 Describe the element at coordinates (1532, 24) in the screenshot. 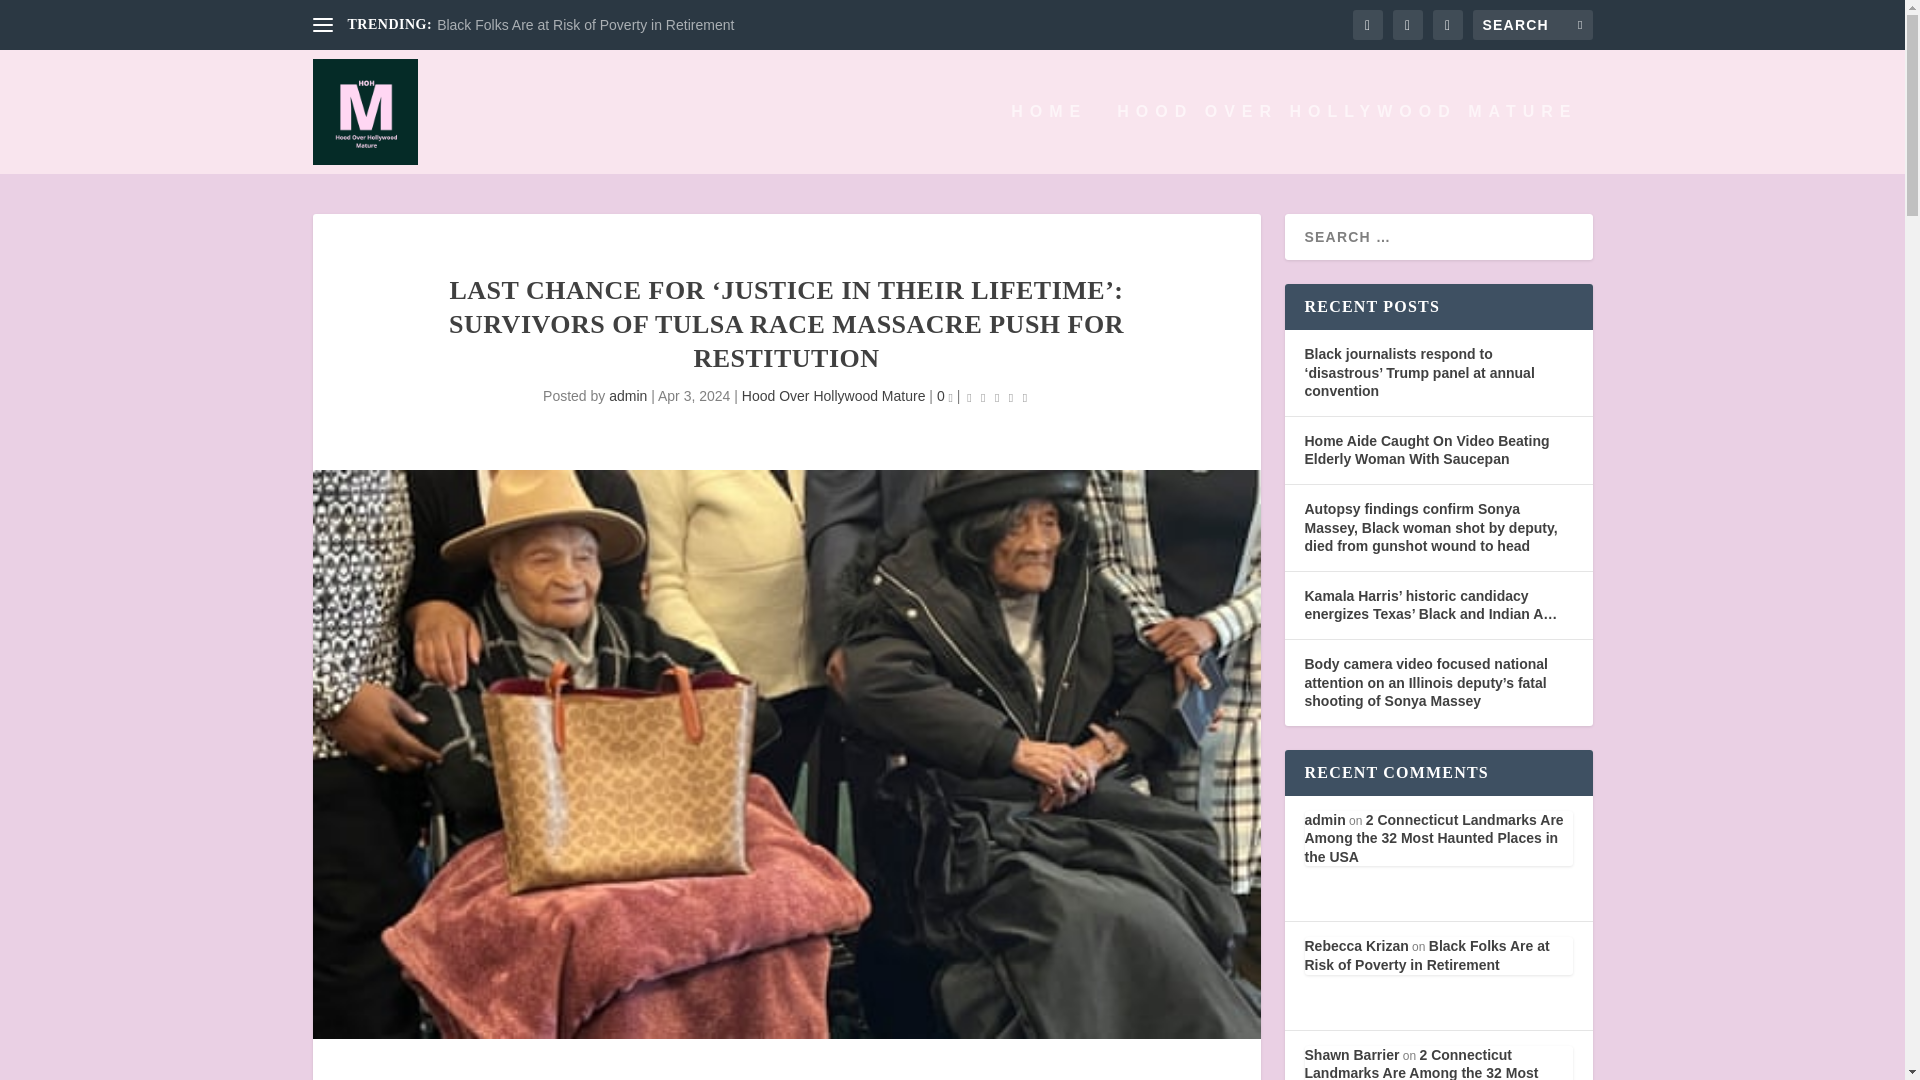

I see `Search for:` at that location.